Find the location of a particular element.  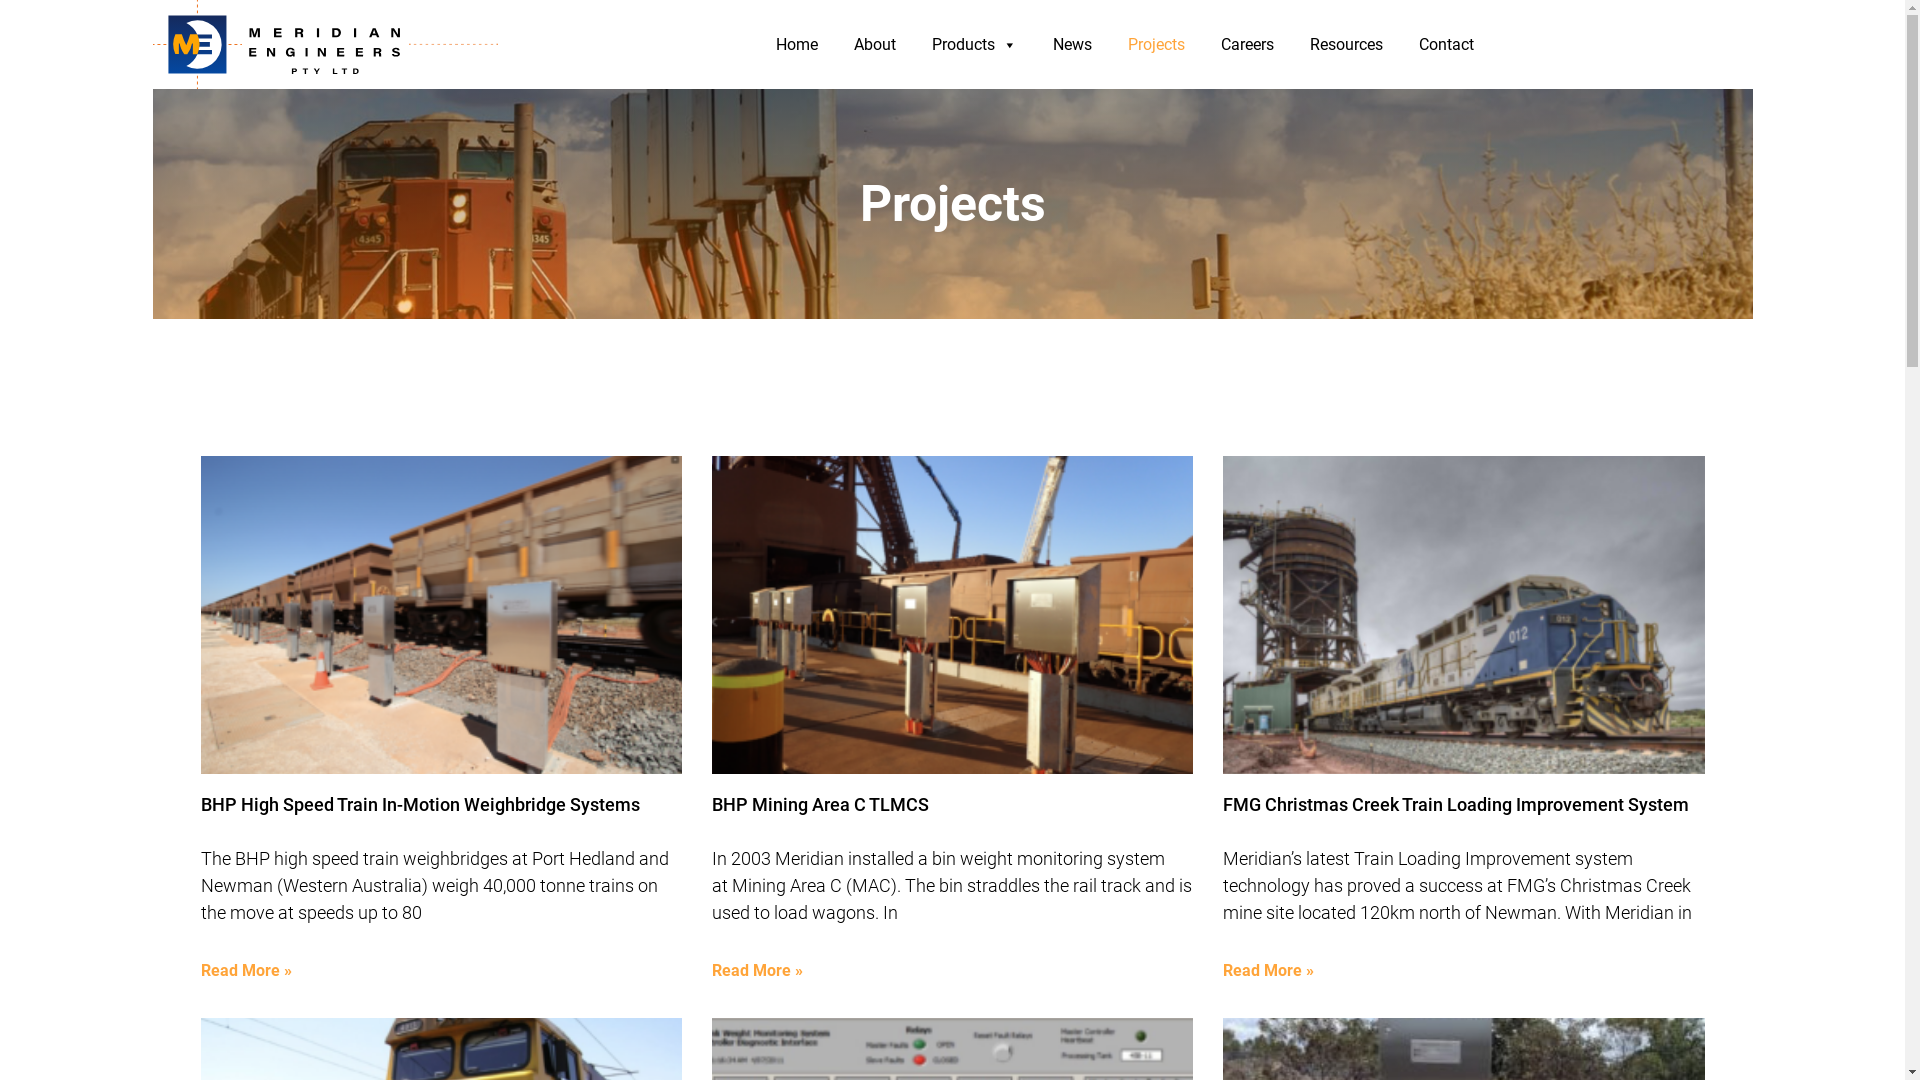

Contact is located at coordinates (1446, 44).